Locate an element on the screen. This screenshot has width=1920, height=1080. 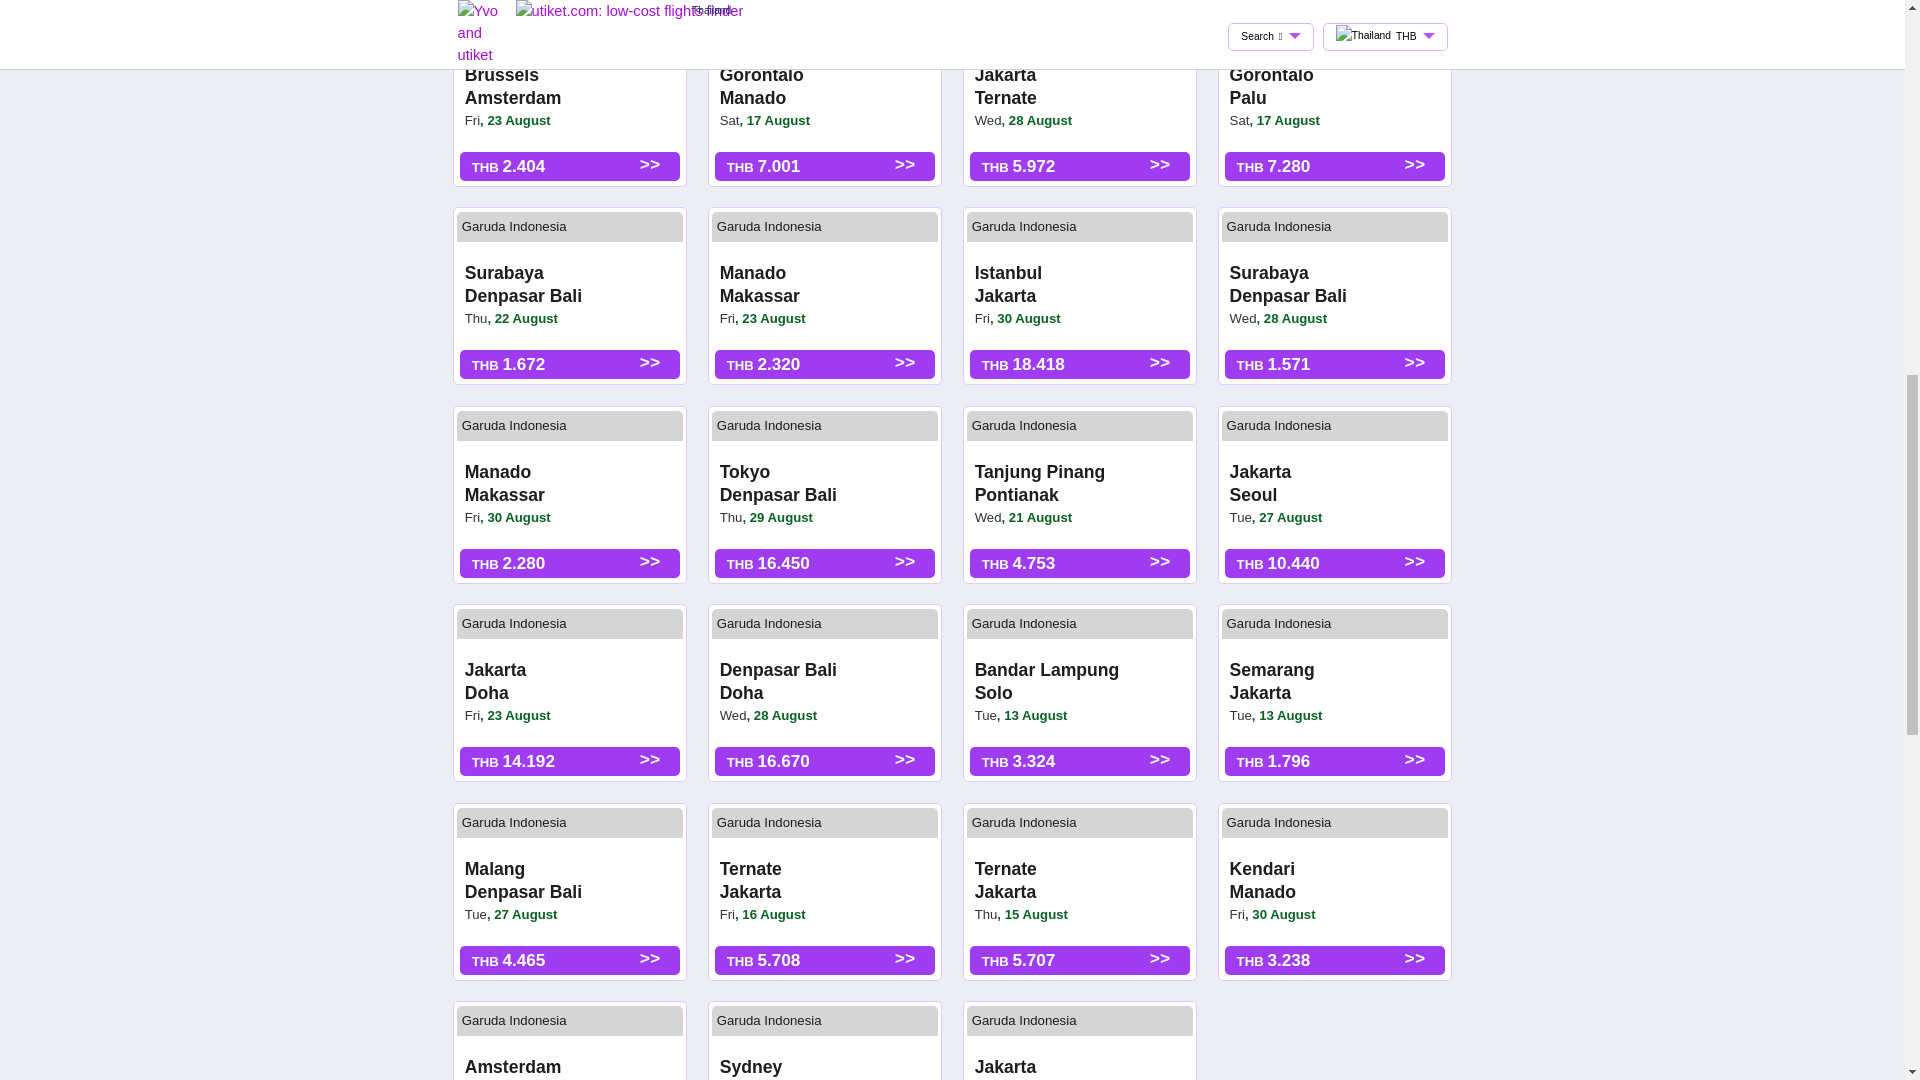
Promo Tickets Garuda Indonesia is located at coordinates (1279, 28).